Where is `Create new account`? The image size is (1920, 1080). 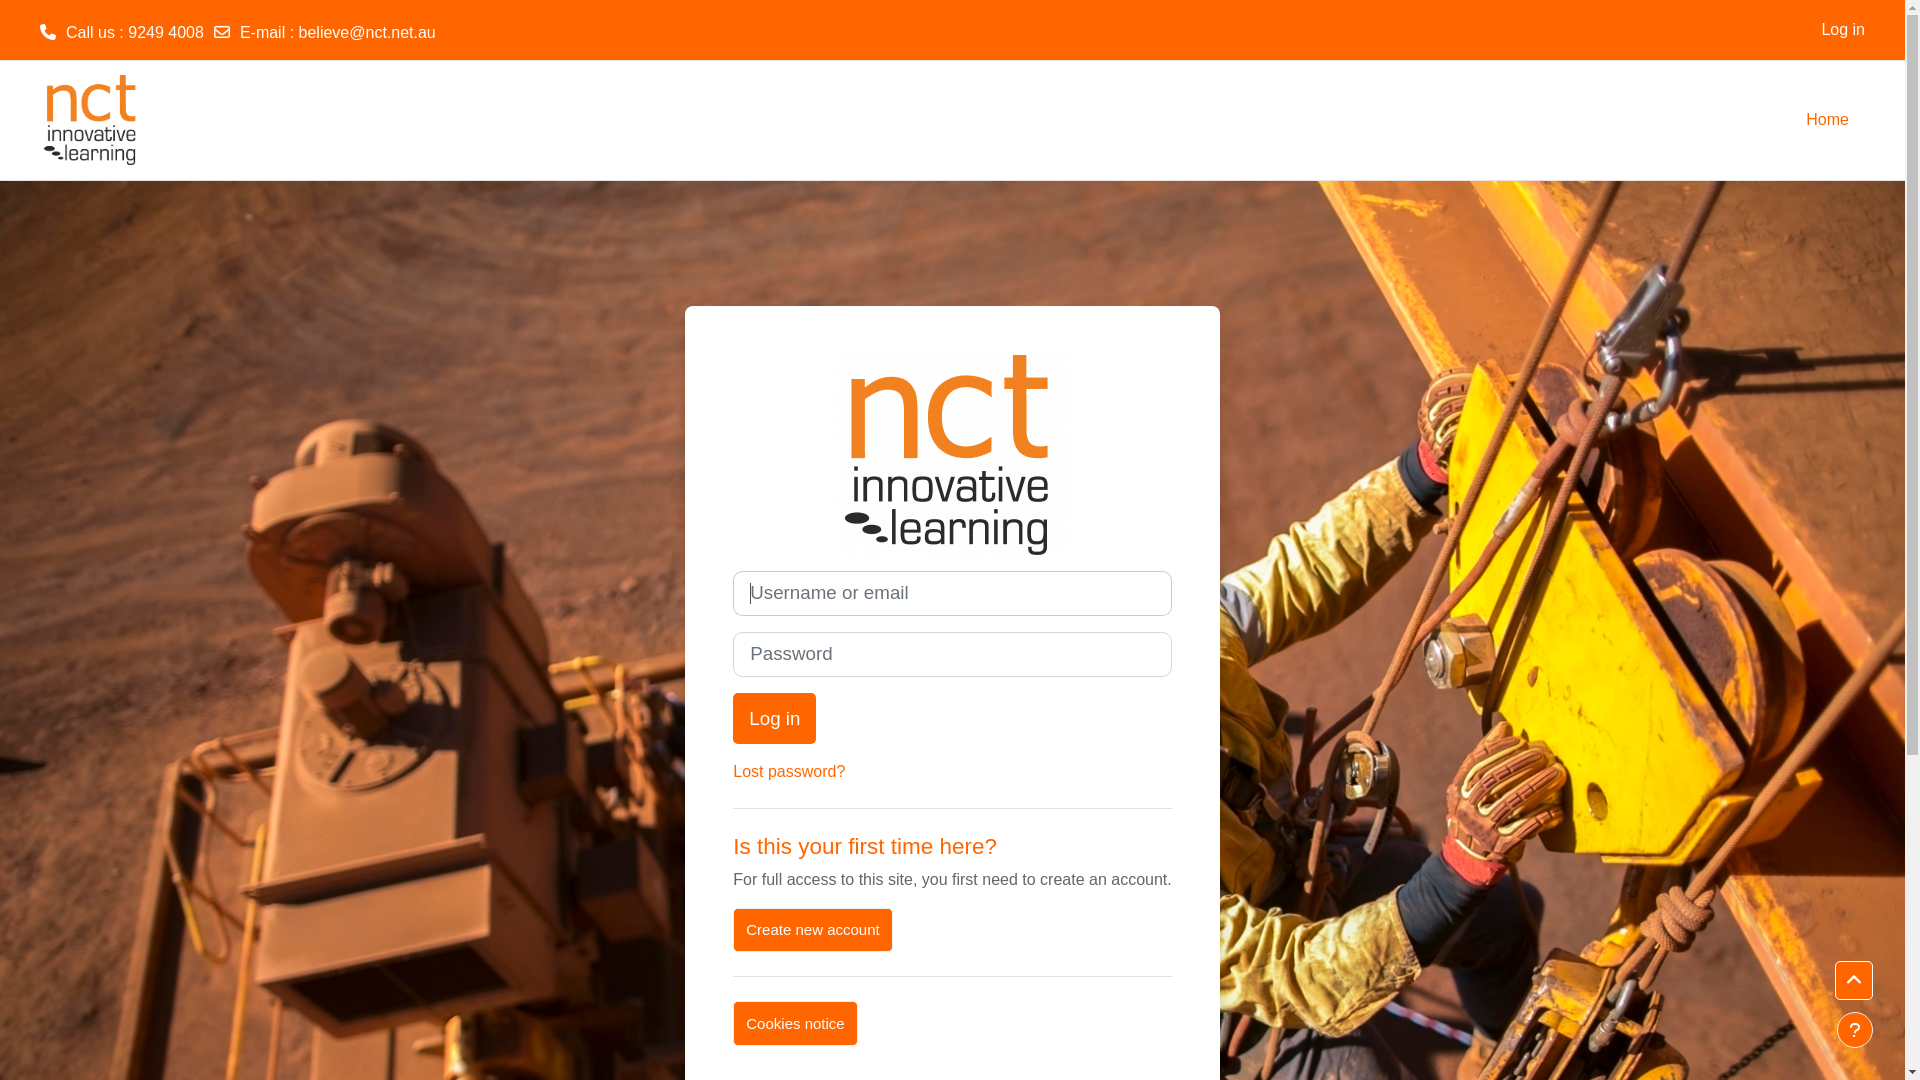
Create new account is located at coordinates (812, 930).